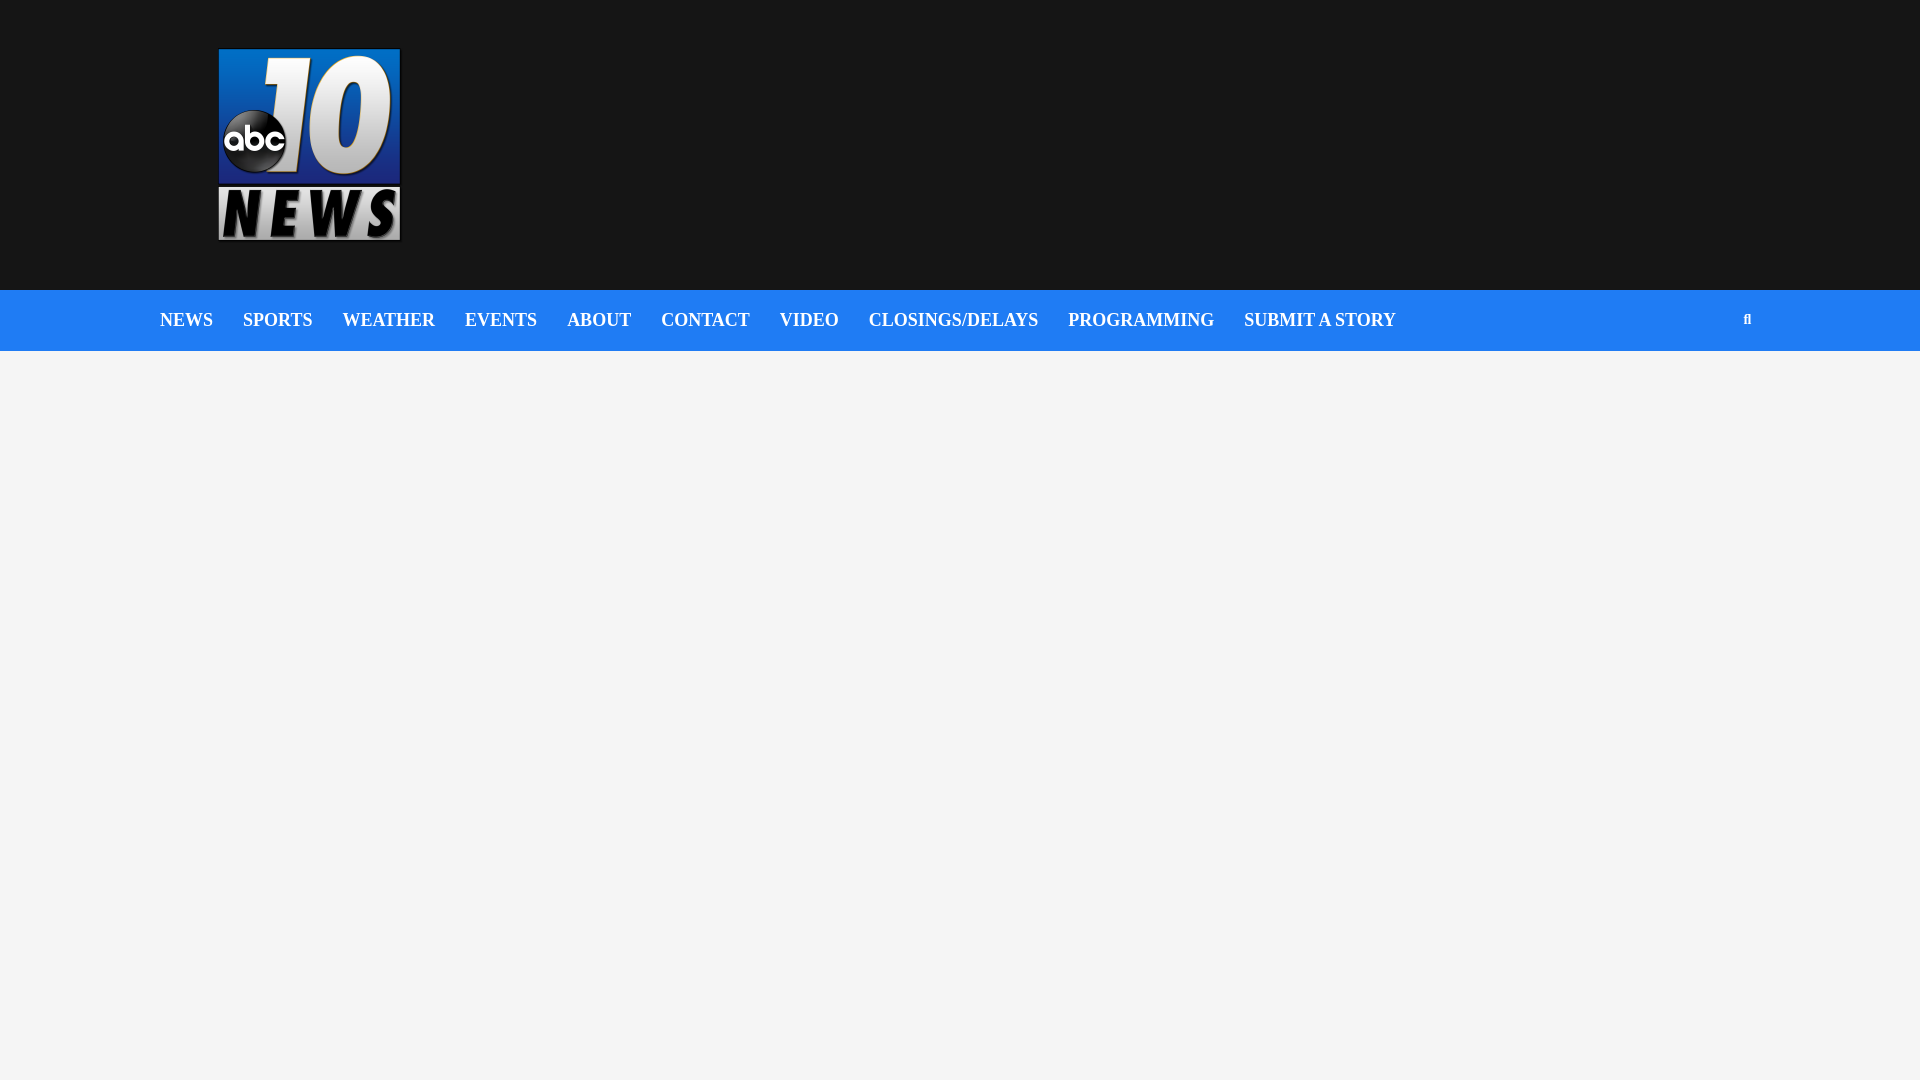 This screenshot has width=1920, height=1080. I want to click on NEWS, so click(201, 320).